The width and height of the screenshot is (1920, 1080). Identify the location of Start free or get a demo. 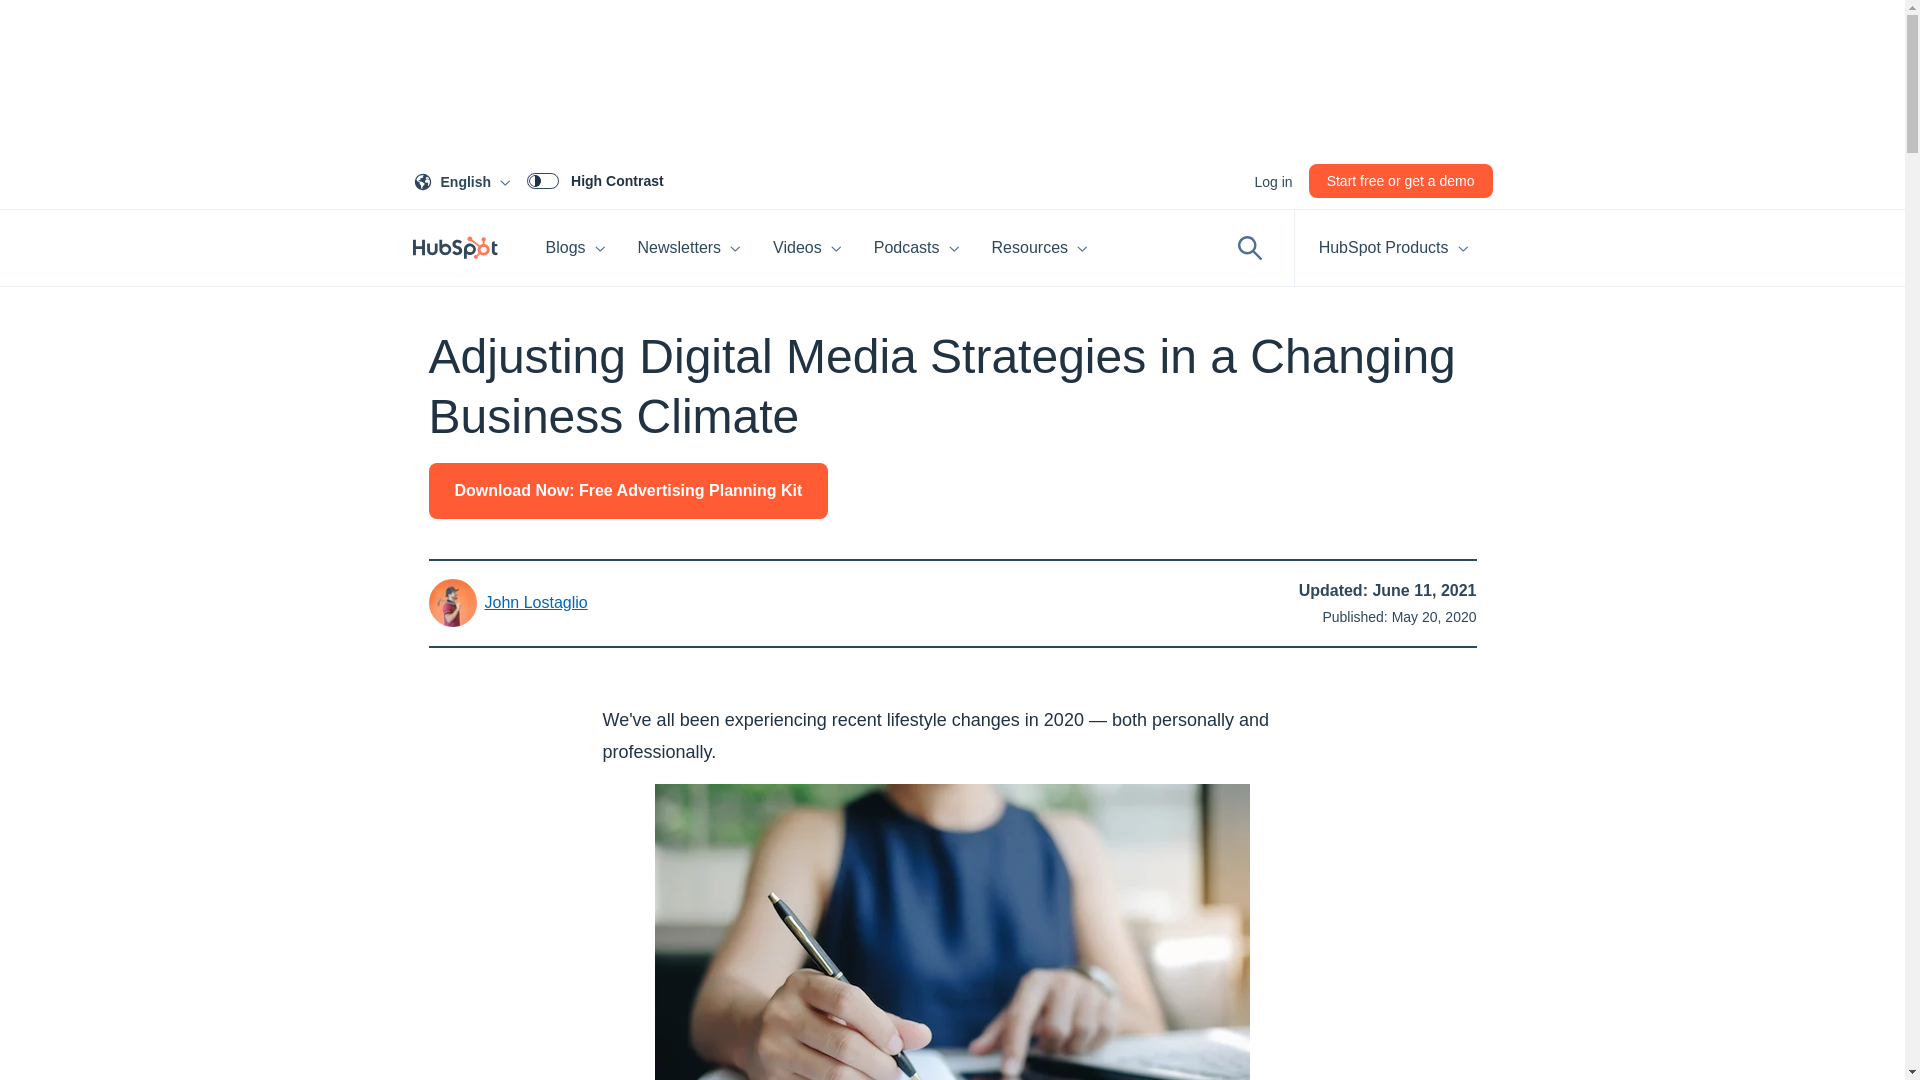
(1401, 180).